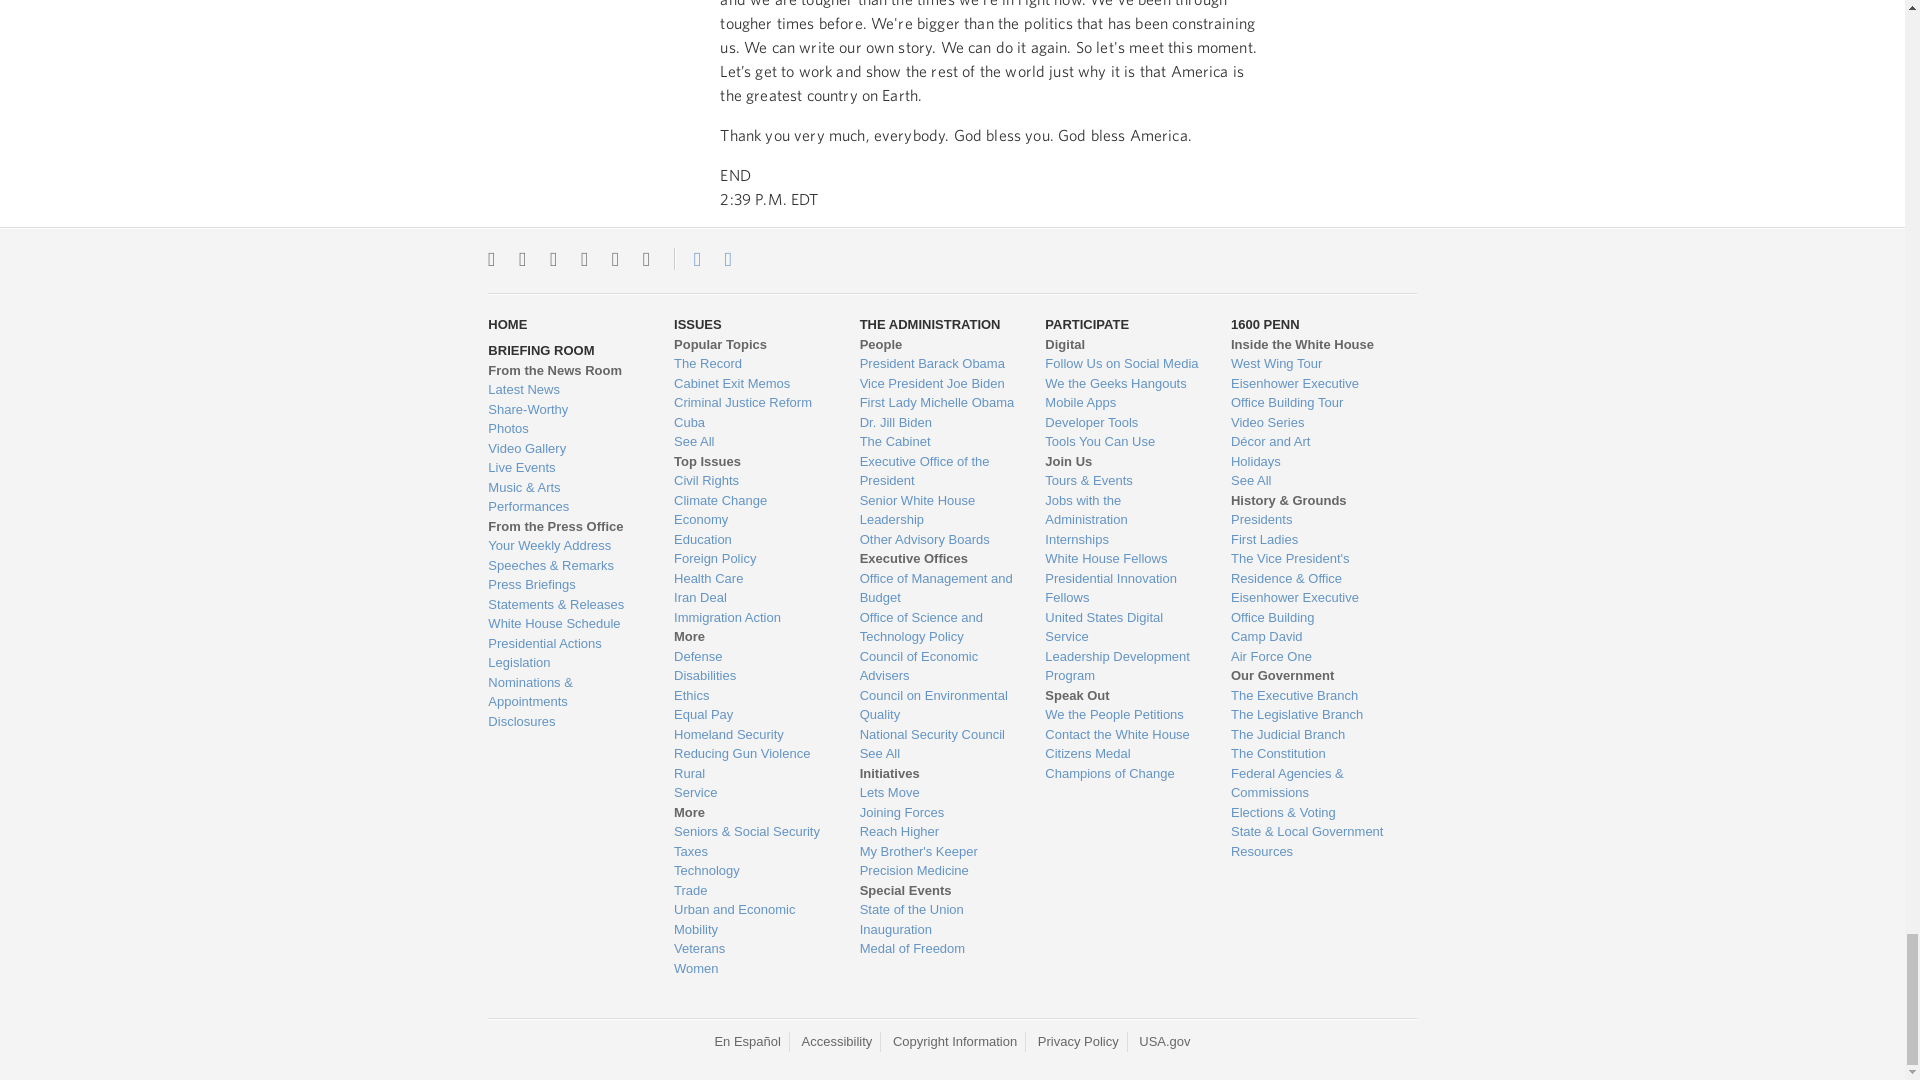 This screenshot has width=1920, height=1080. What do you see at coordinates (565, 410) in the screenshot?
I see `Check out the most popular infographics and videos` at bounding box center [565, 410].